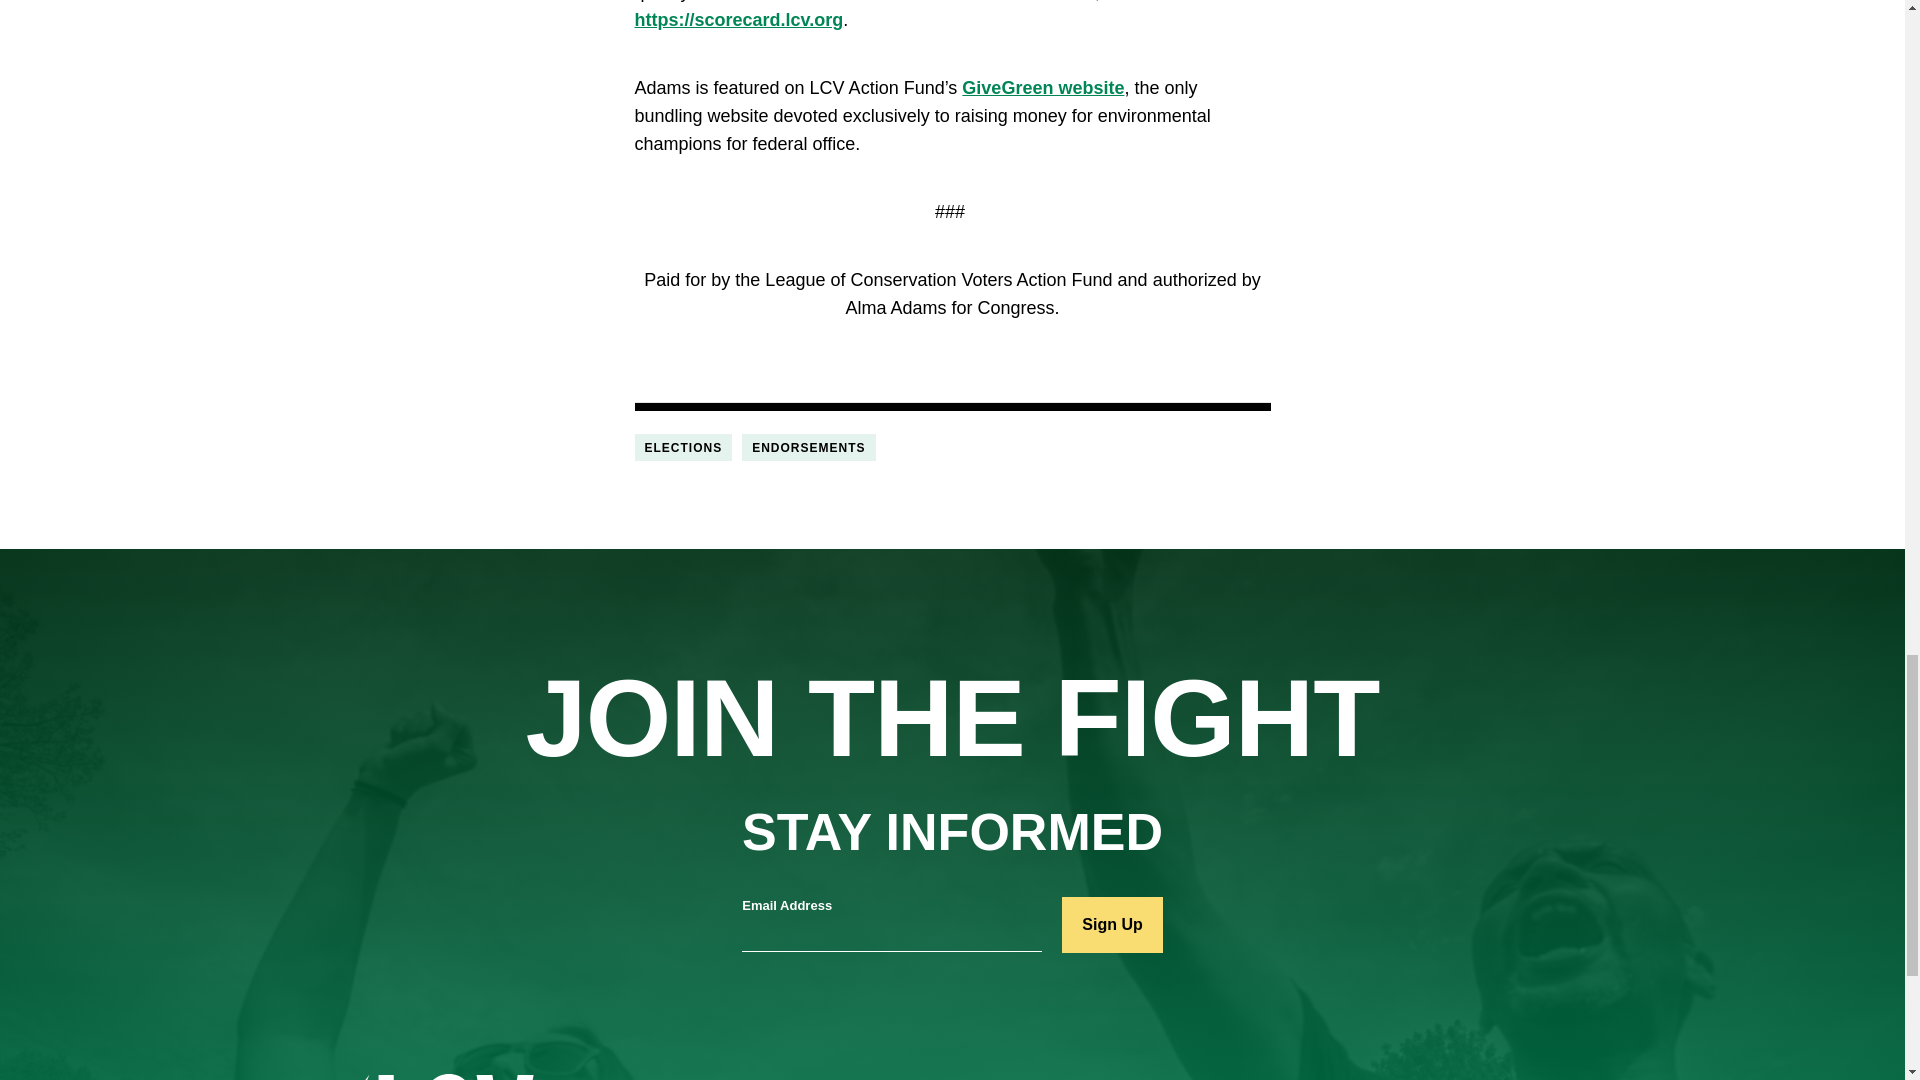  Describe the element at coordinates (682, 448) in the screenshot. I see `ELECTIONS` at that location.